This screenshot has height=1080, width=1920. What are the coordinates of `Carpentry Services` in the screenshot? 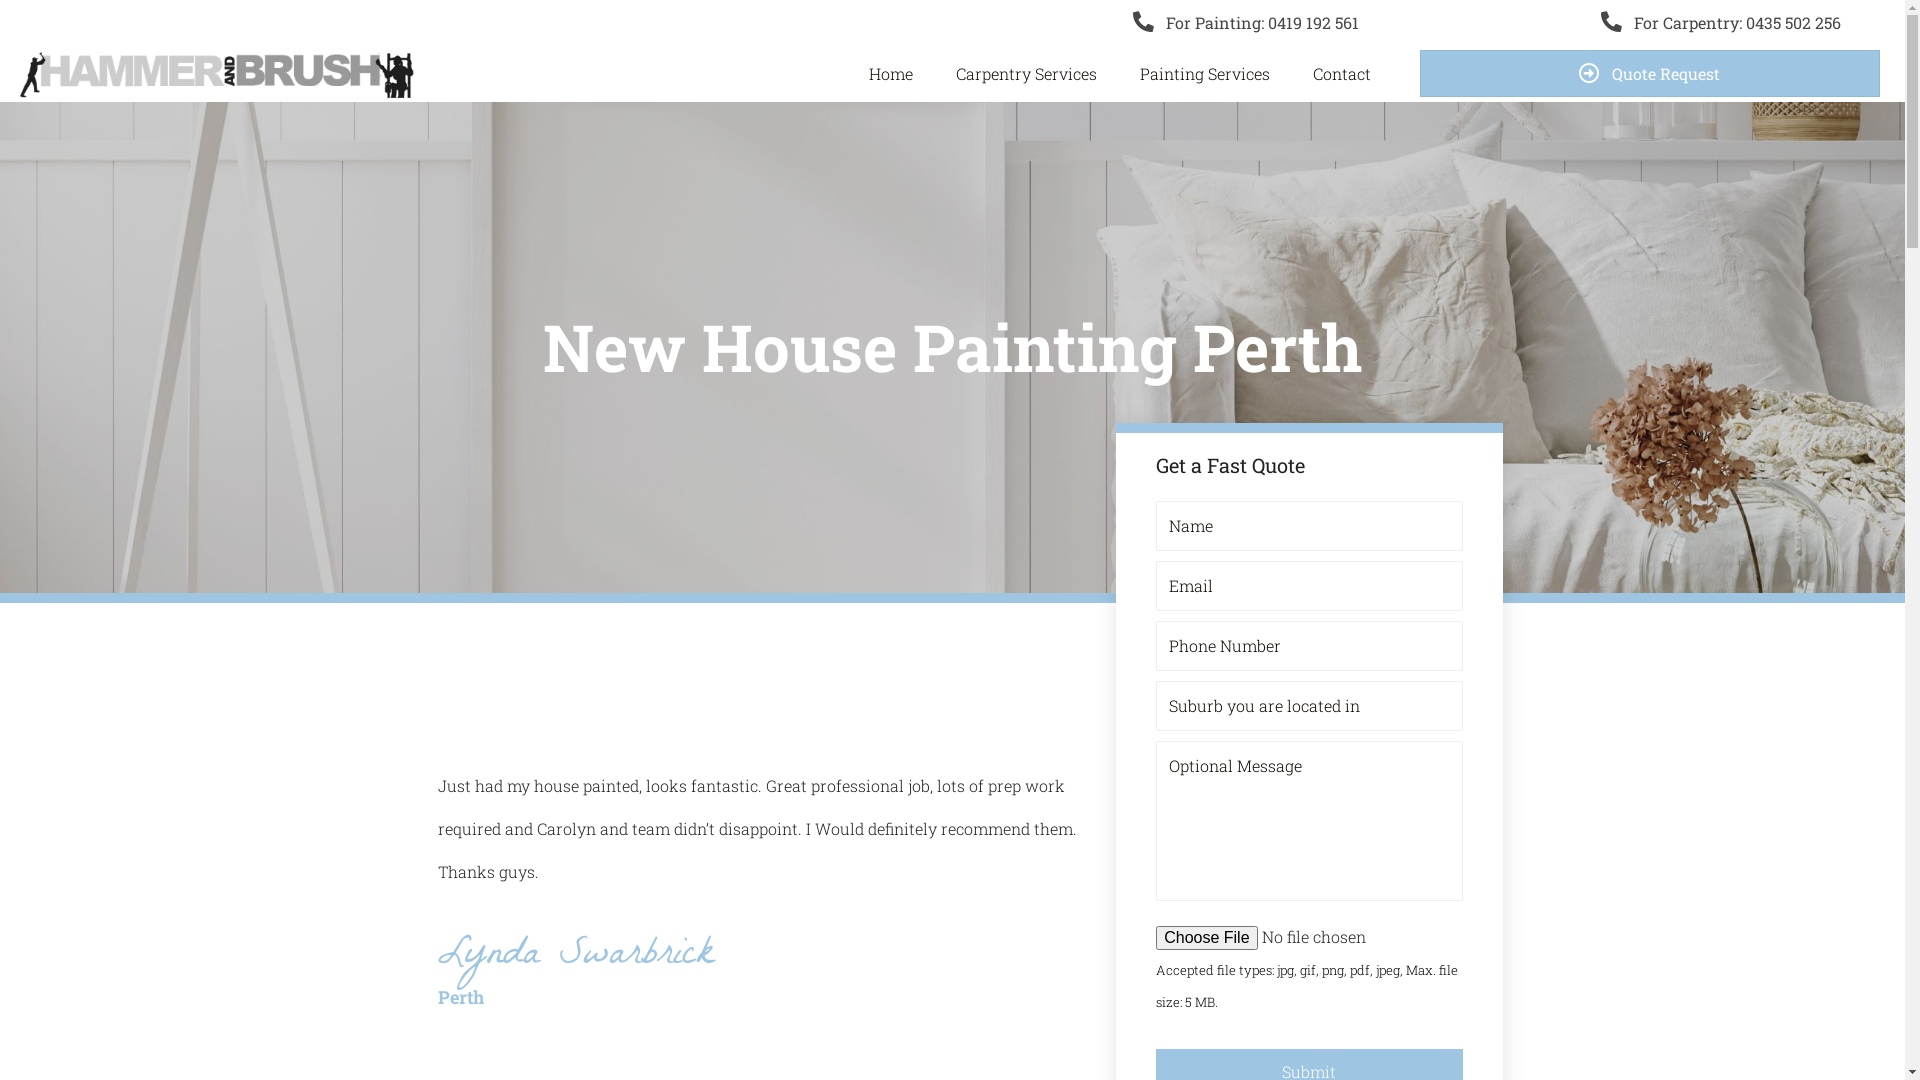 It's located at (1034, 74).